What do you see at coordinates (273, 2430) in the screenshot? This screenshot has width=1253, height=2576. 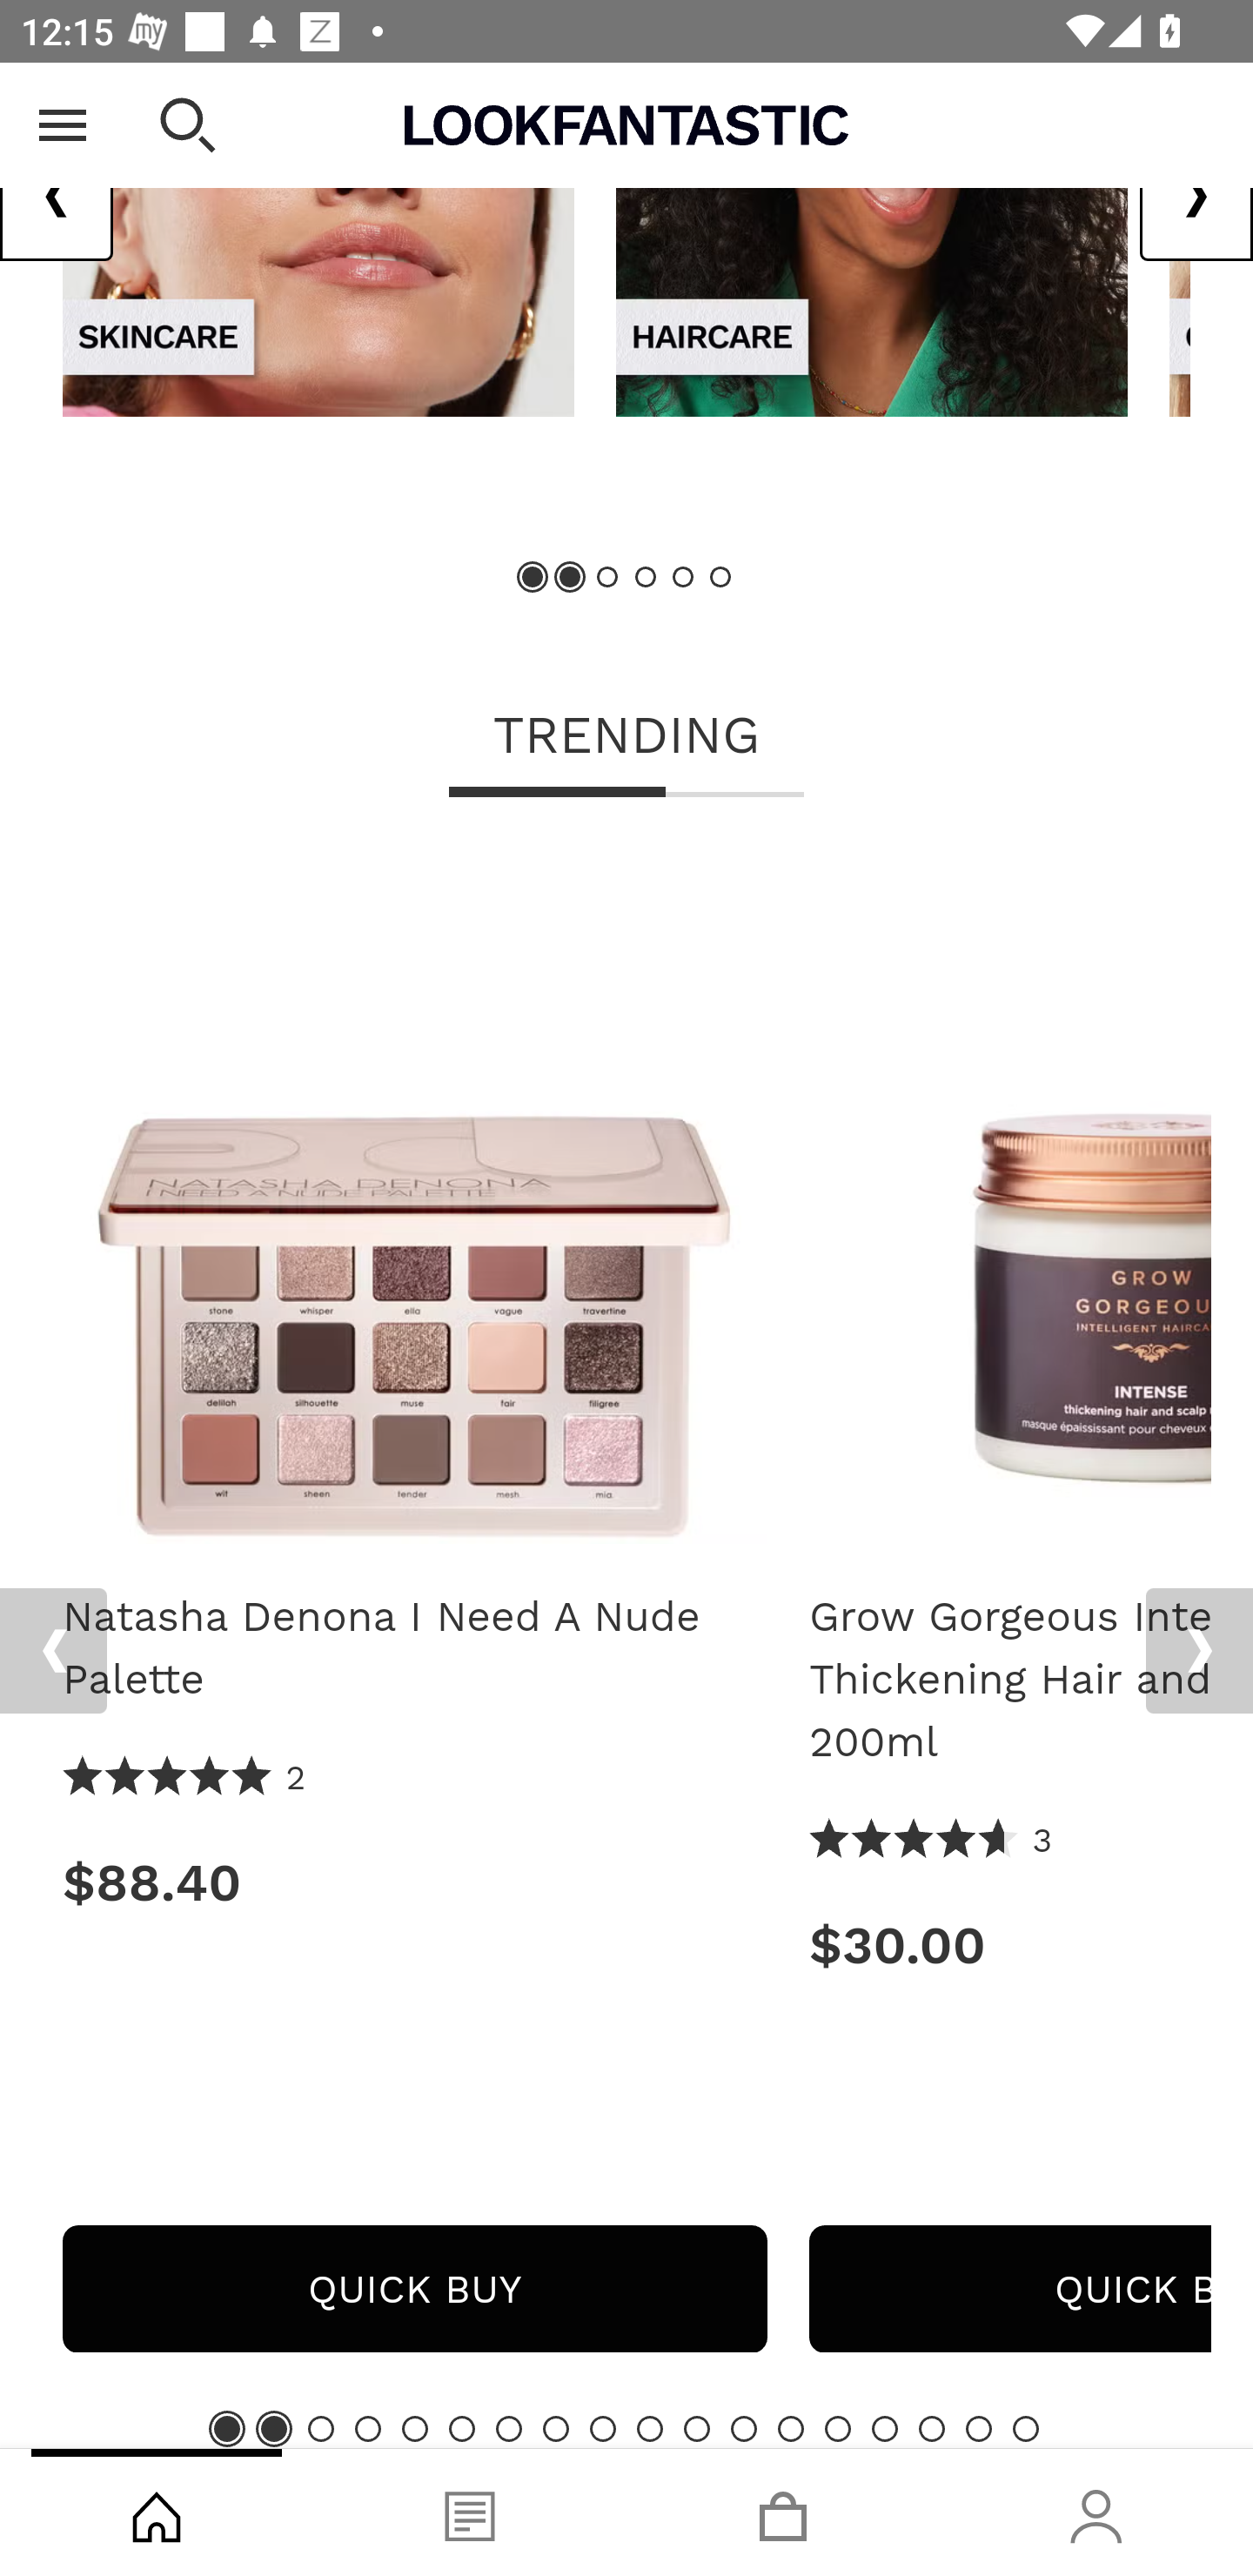 I see `Showing Slide 2 (Current Item)` at bounding box center [273, 2430].